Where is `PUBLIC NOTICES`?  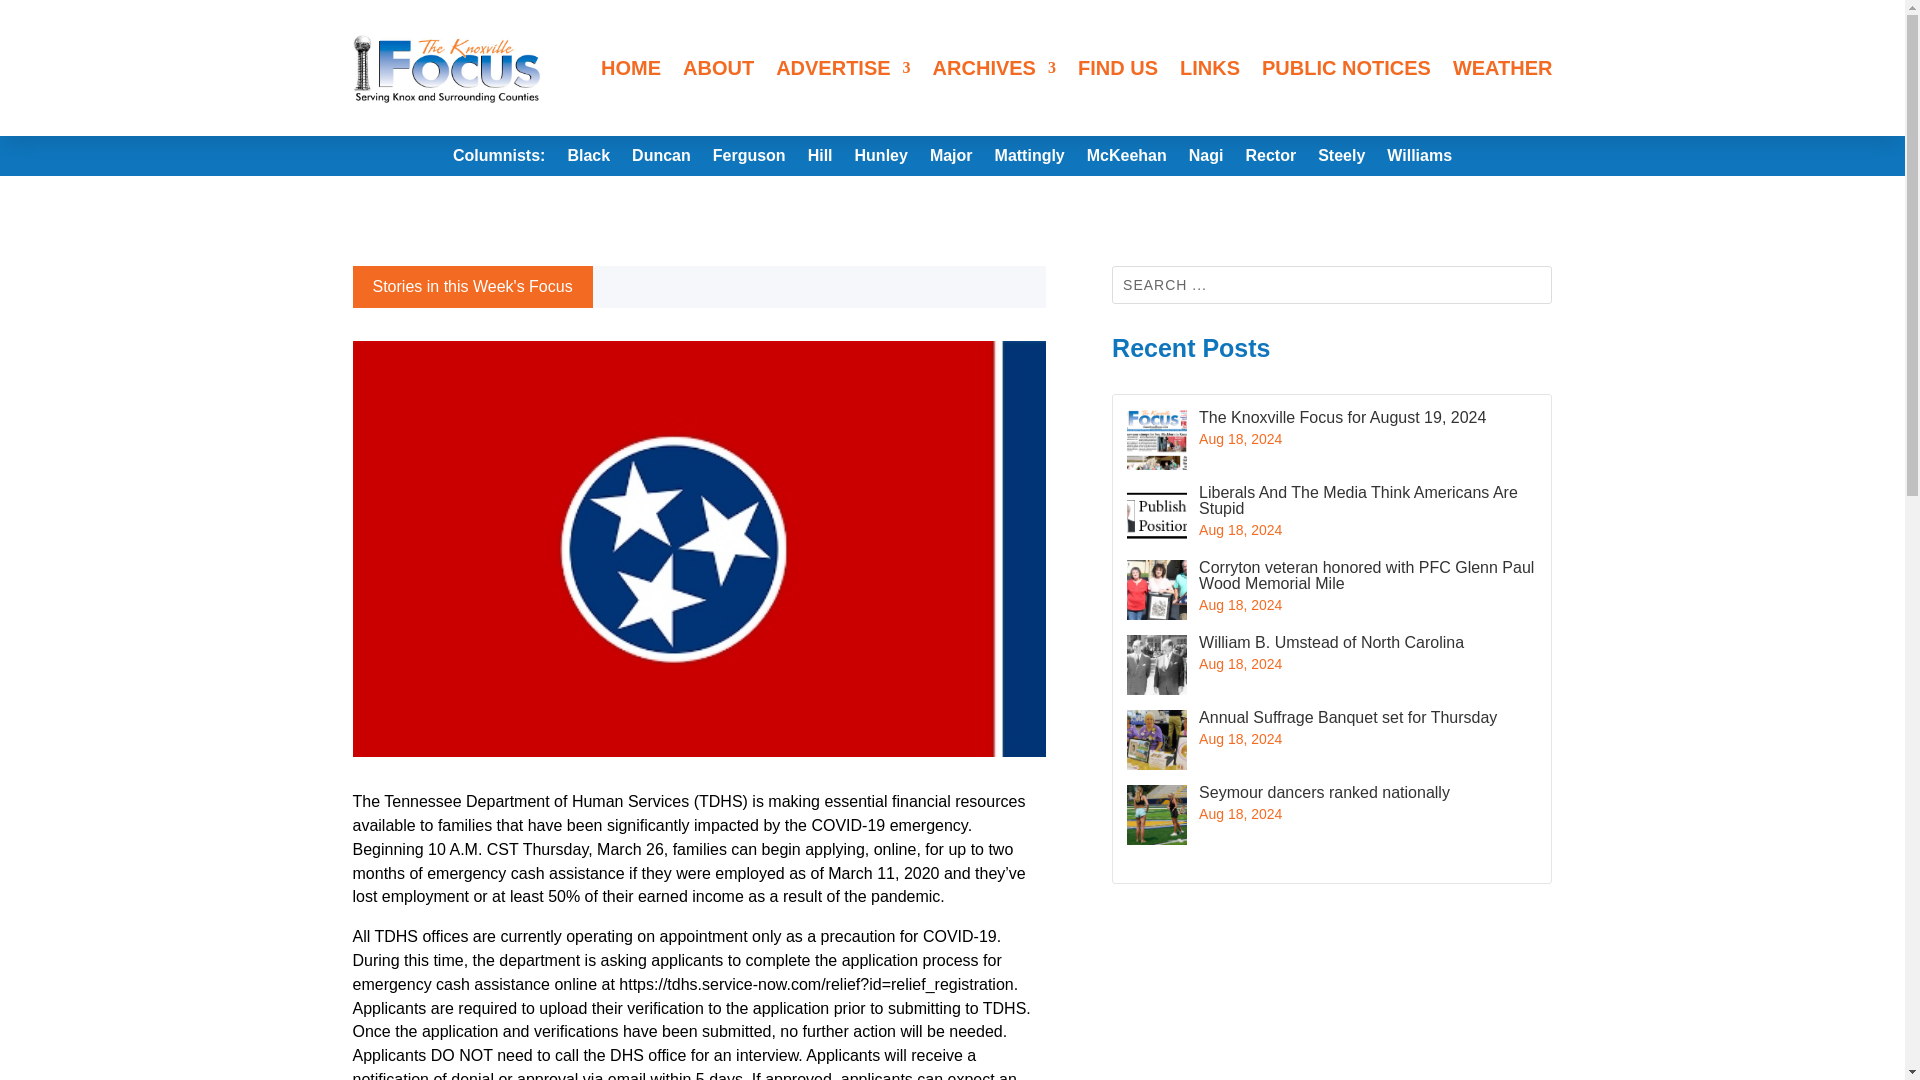
PUBLIC NOTICES is located at coordinates (1346, 68).